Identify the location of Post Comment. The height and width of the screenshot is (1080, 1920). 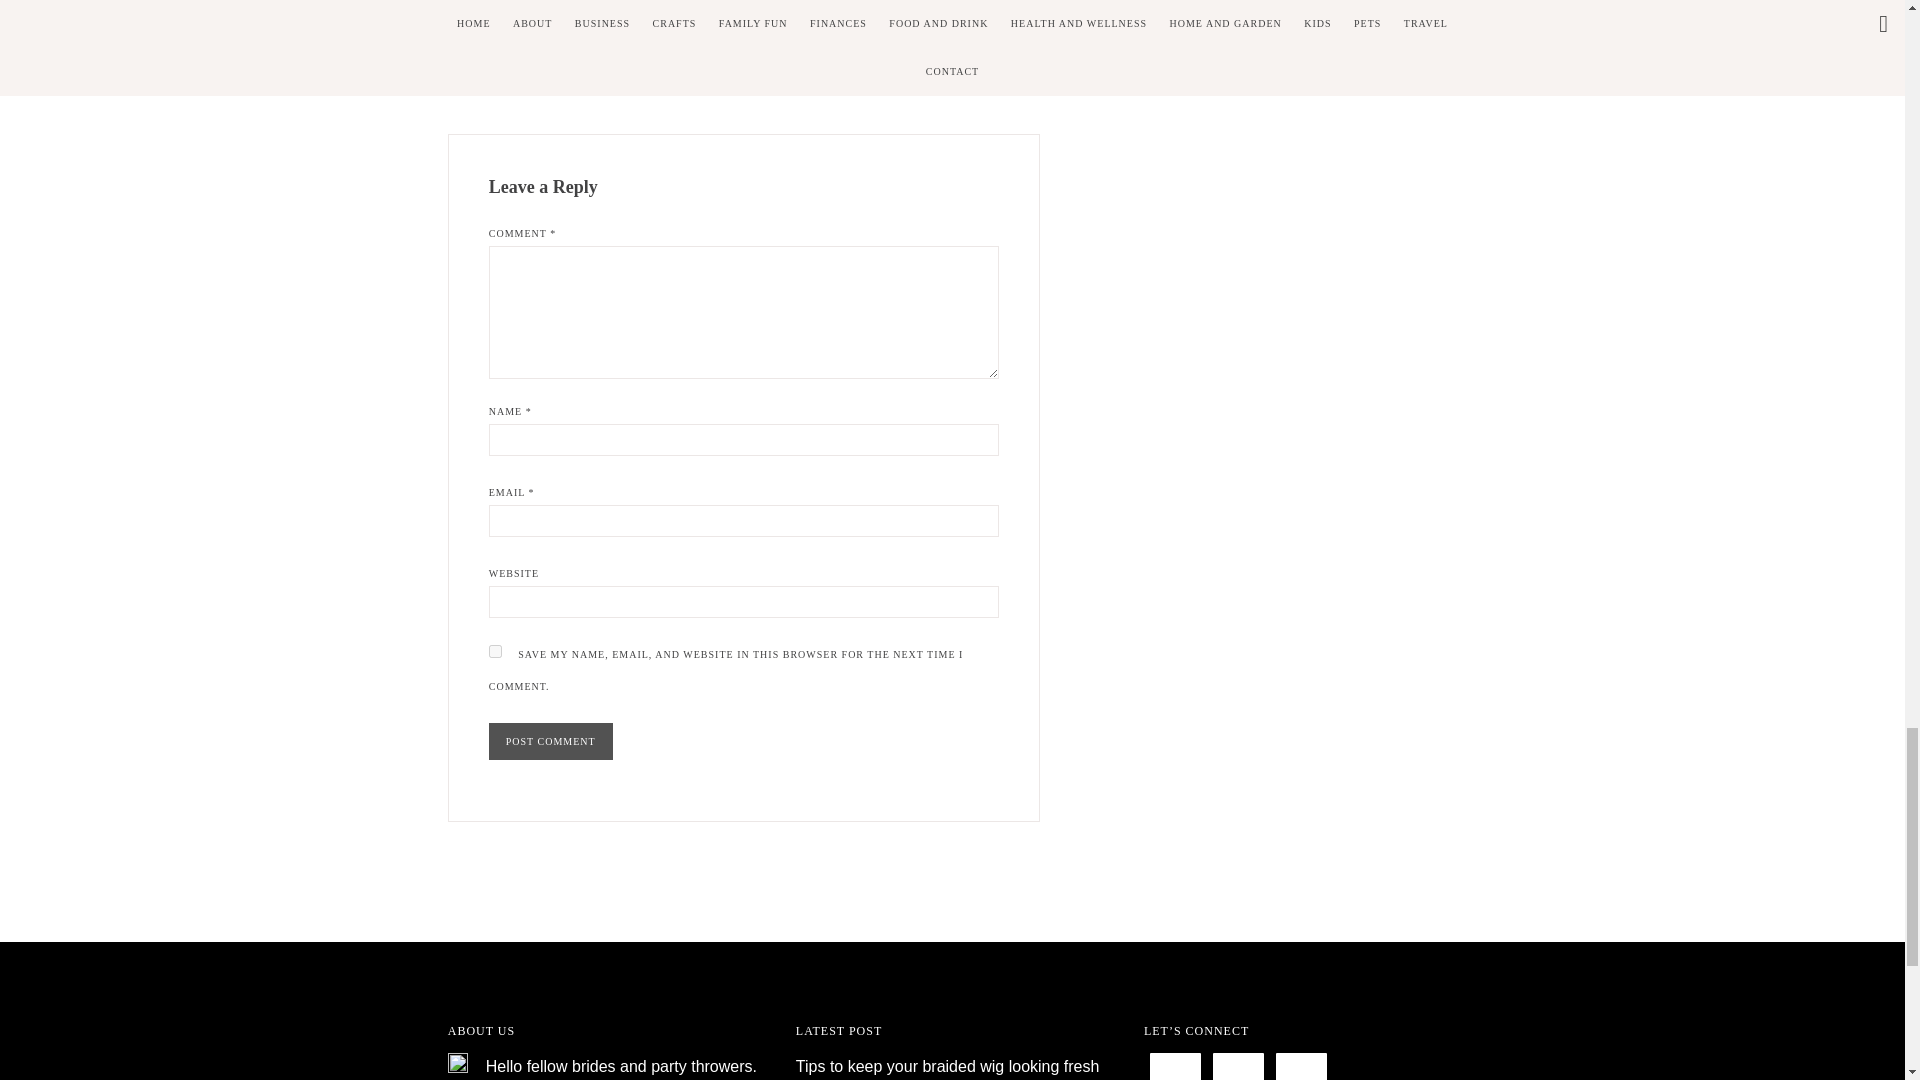
(550, 741).